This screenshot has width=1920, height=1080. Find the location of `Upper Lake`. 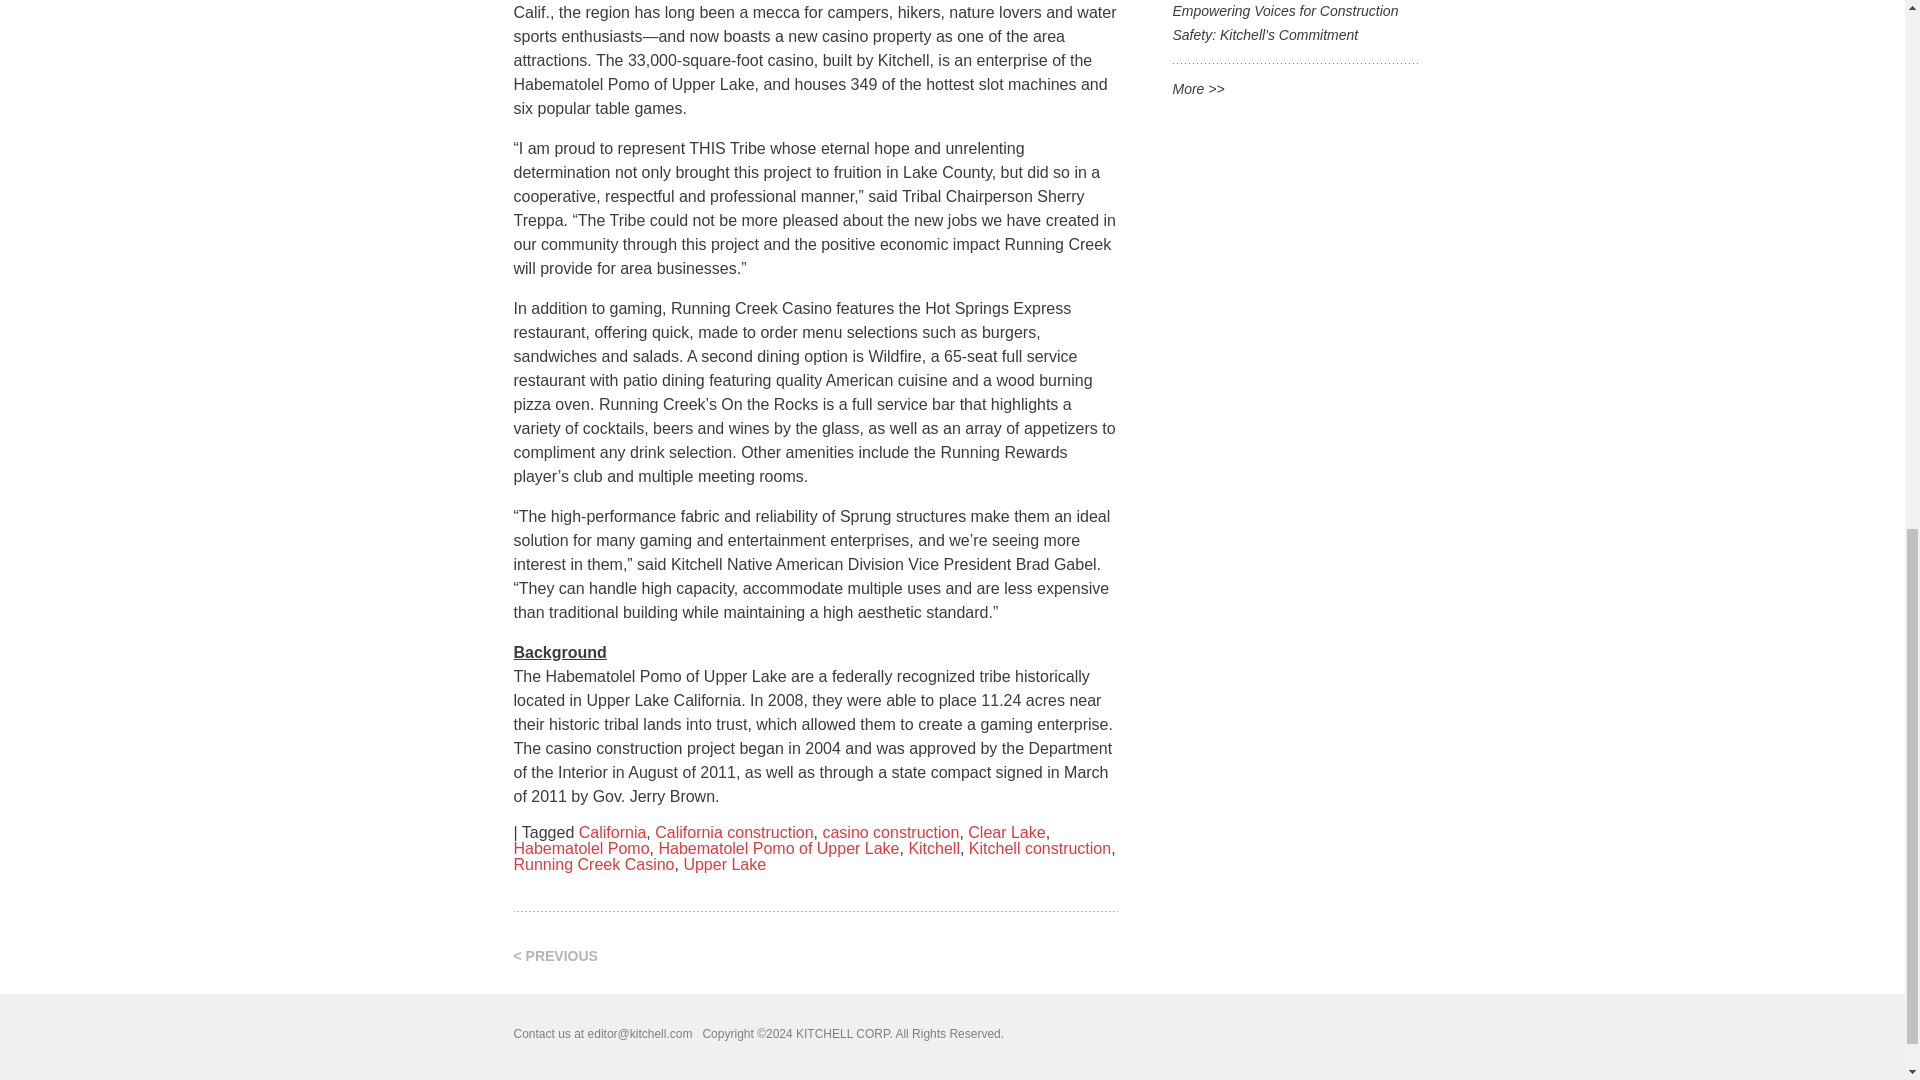

Upper Lake is located at coordinates (724, 864).